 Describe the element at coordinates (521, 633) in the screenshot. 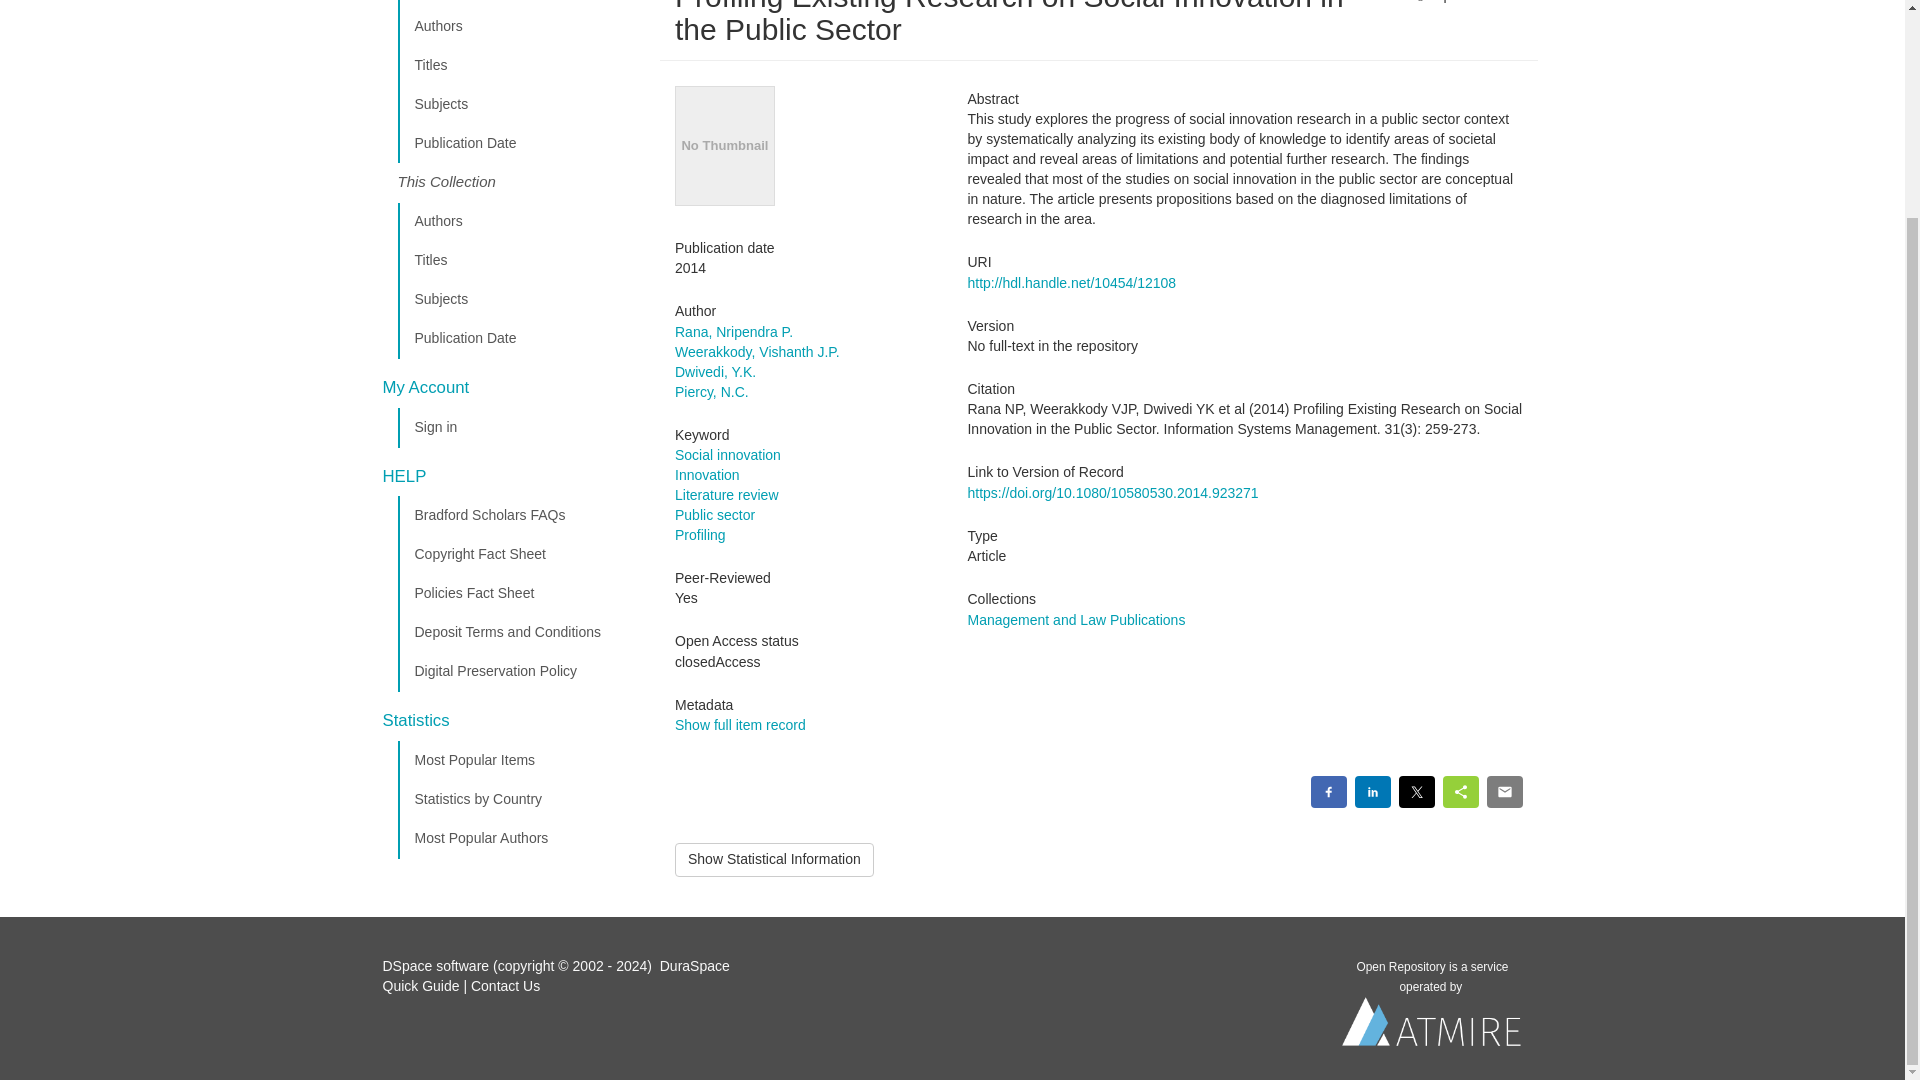

I see `Deposit Terms and Conditions` at that location.